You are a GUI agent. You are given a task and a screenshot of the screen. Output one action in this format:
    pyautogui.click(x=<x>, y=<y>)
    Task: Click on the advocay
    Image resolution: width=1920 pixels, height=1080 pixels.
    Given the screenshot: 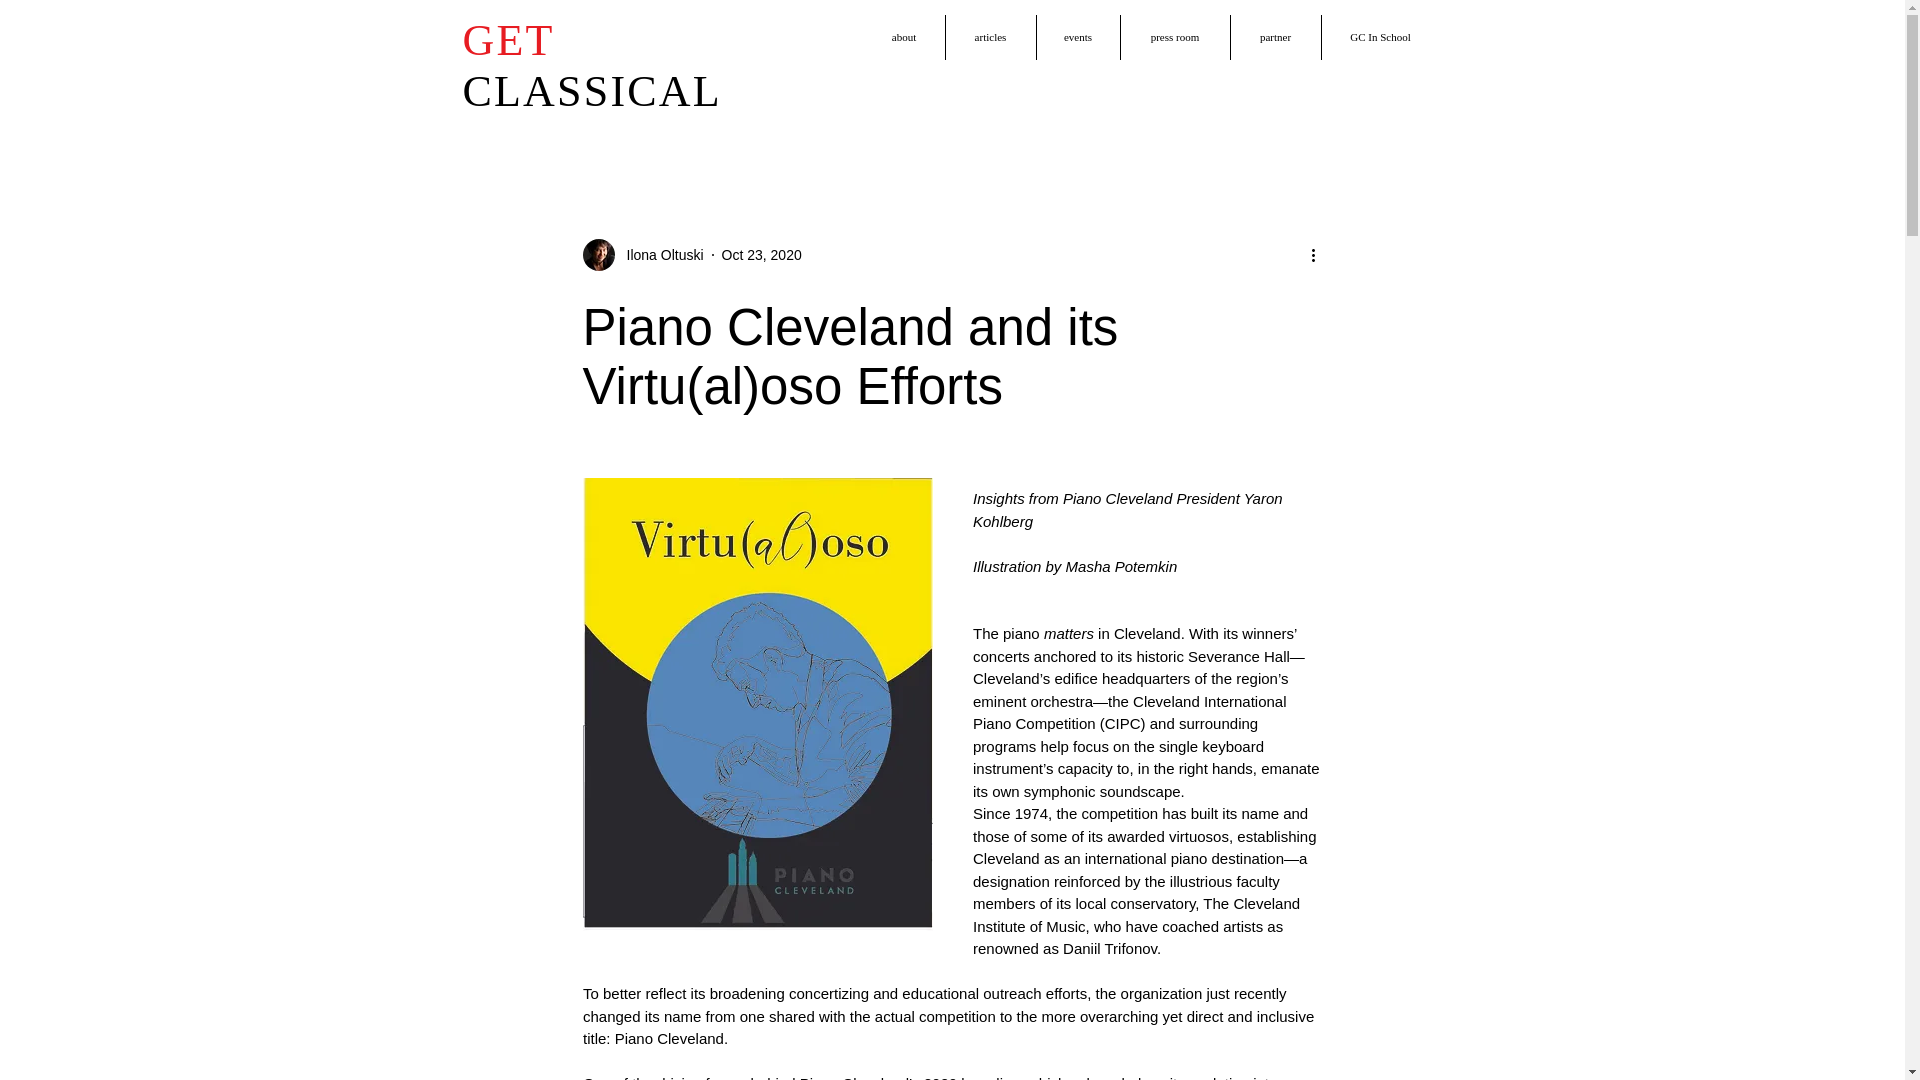 What is the action you would take?
    pyautogui.click(x=1142, y=119)
    